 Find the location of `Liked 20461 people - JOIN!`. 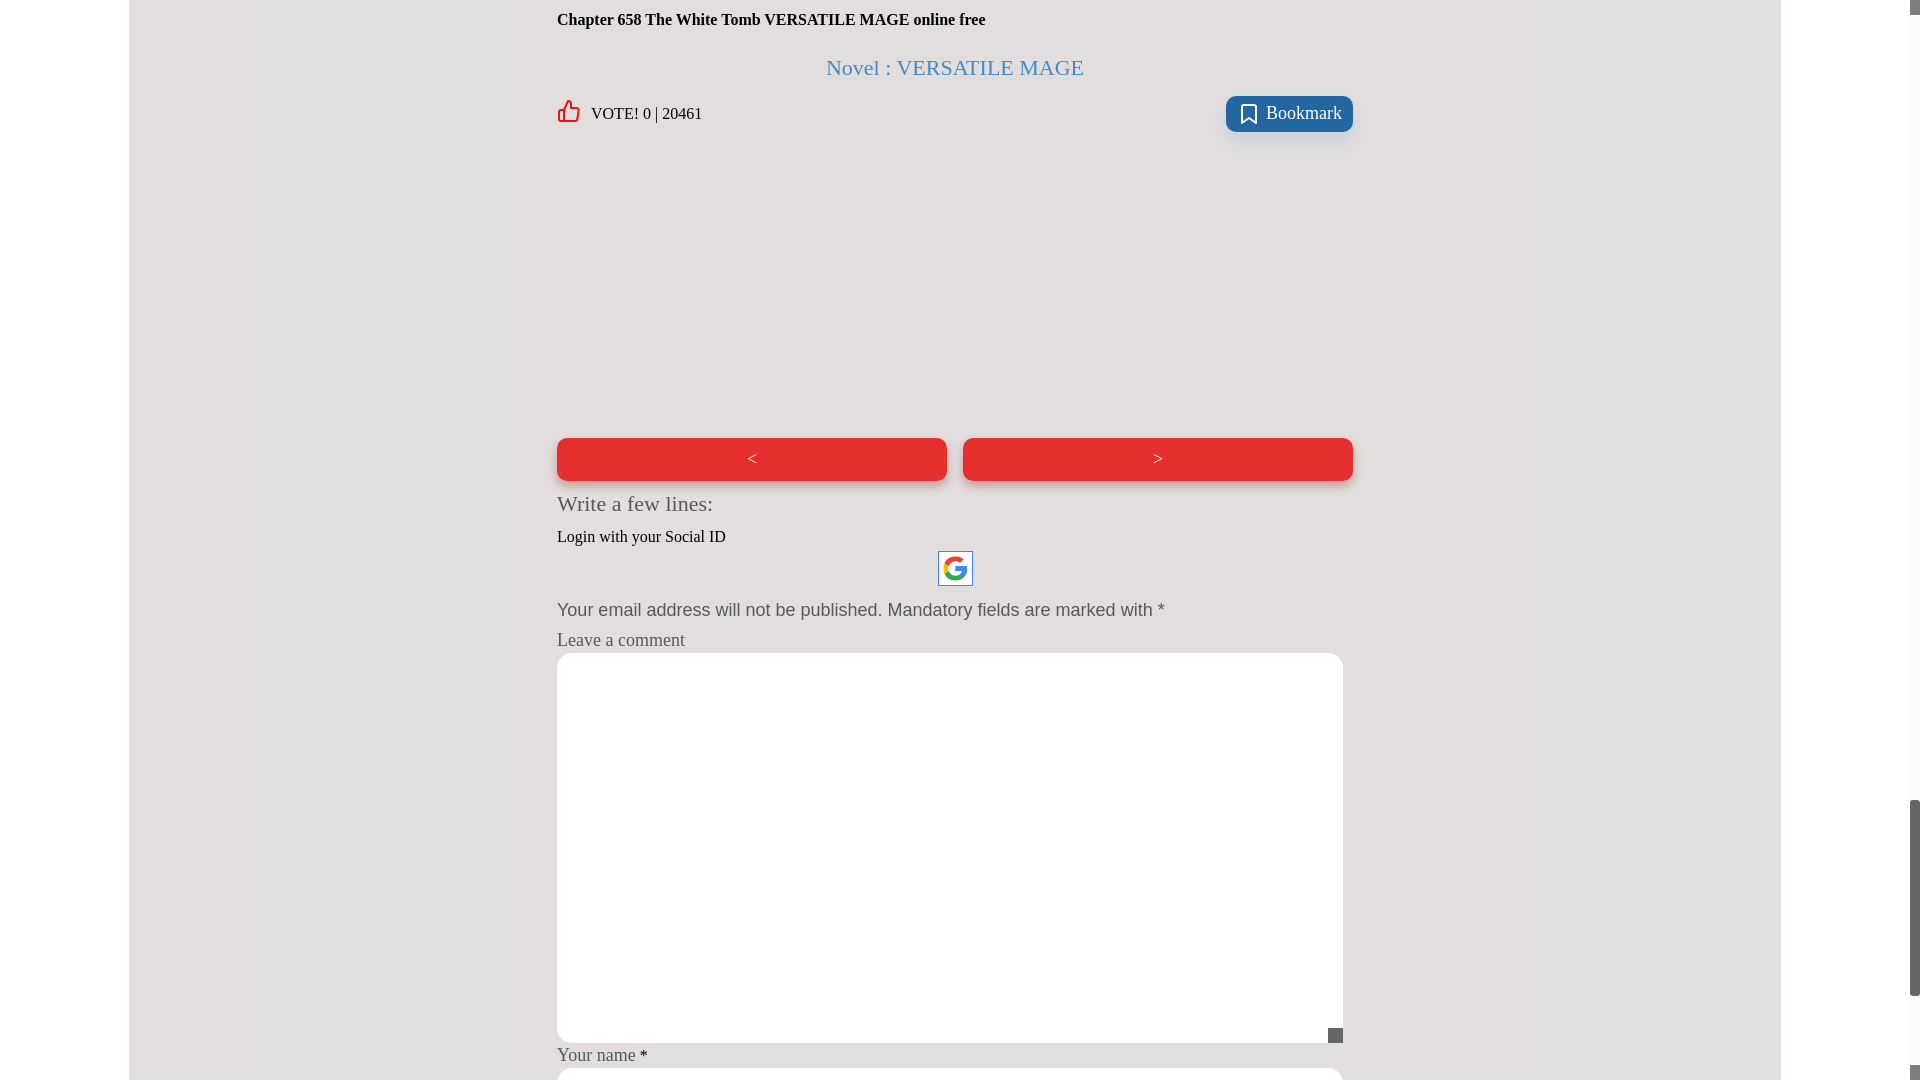

Liked 20461 people - JOIN! is located at coordinates (629, 114).